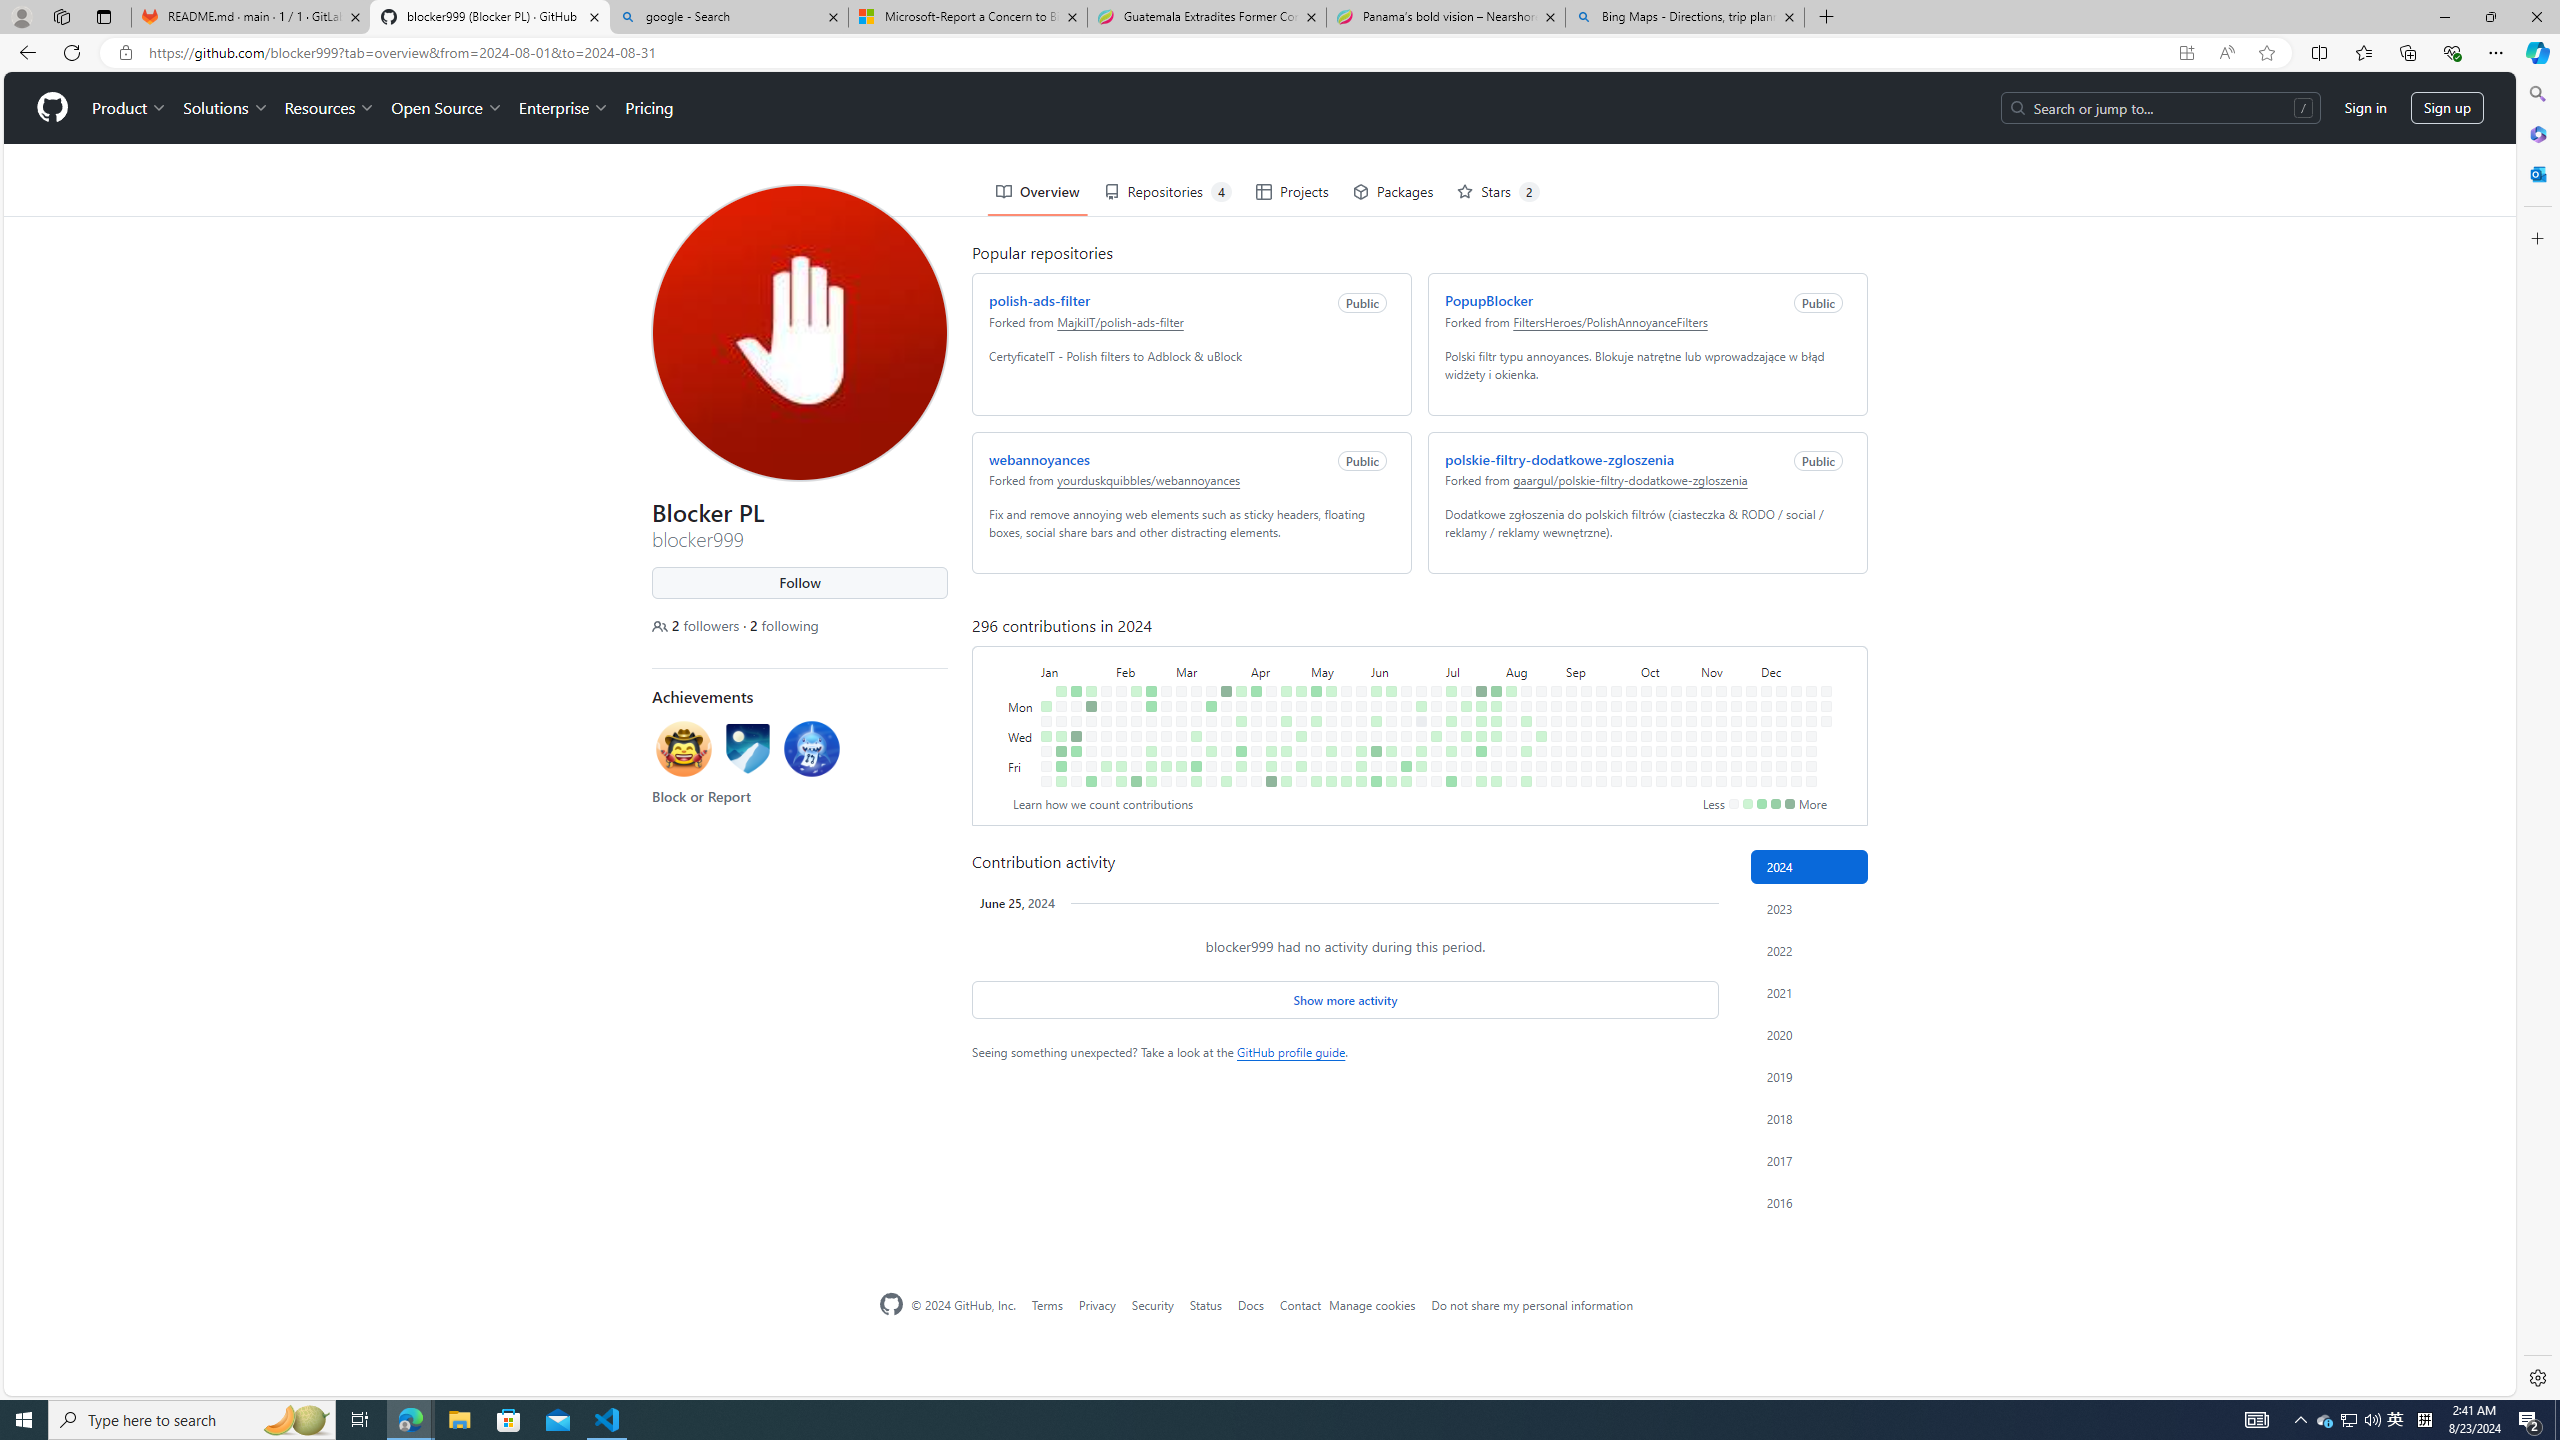 The height and width of the screenshot is (1440, 2560). What do you see at coordinates (1282, 694) in the screenshot?
I see `No contributions on April 26th.` at bounding box center [1282, 694].